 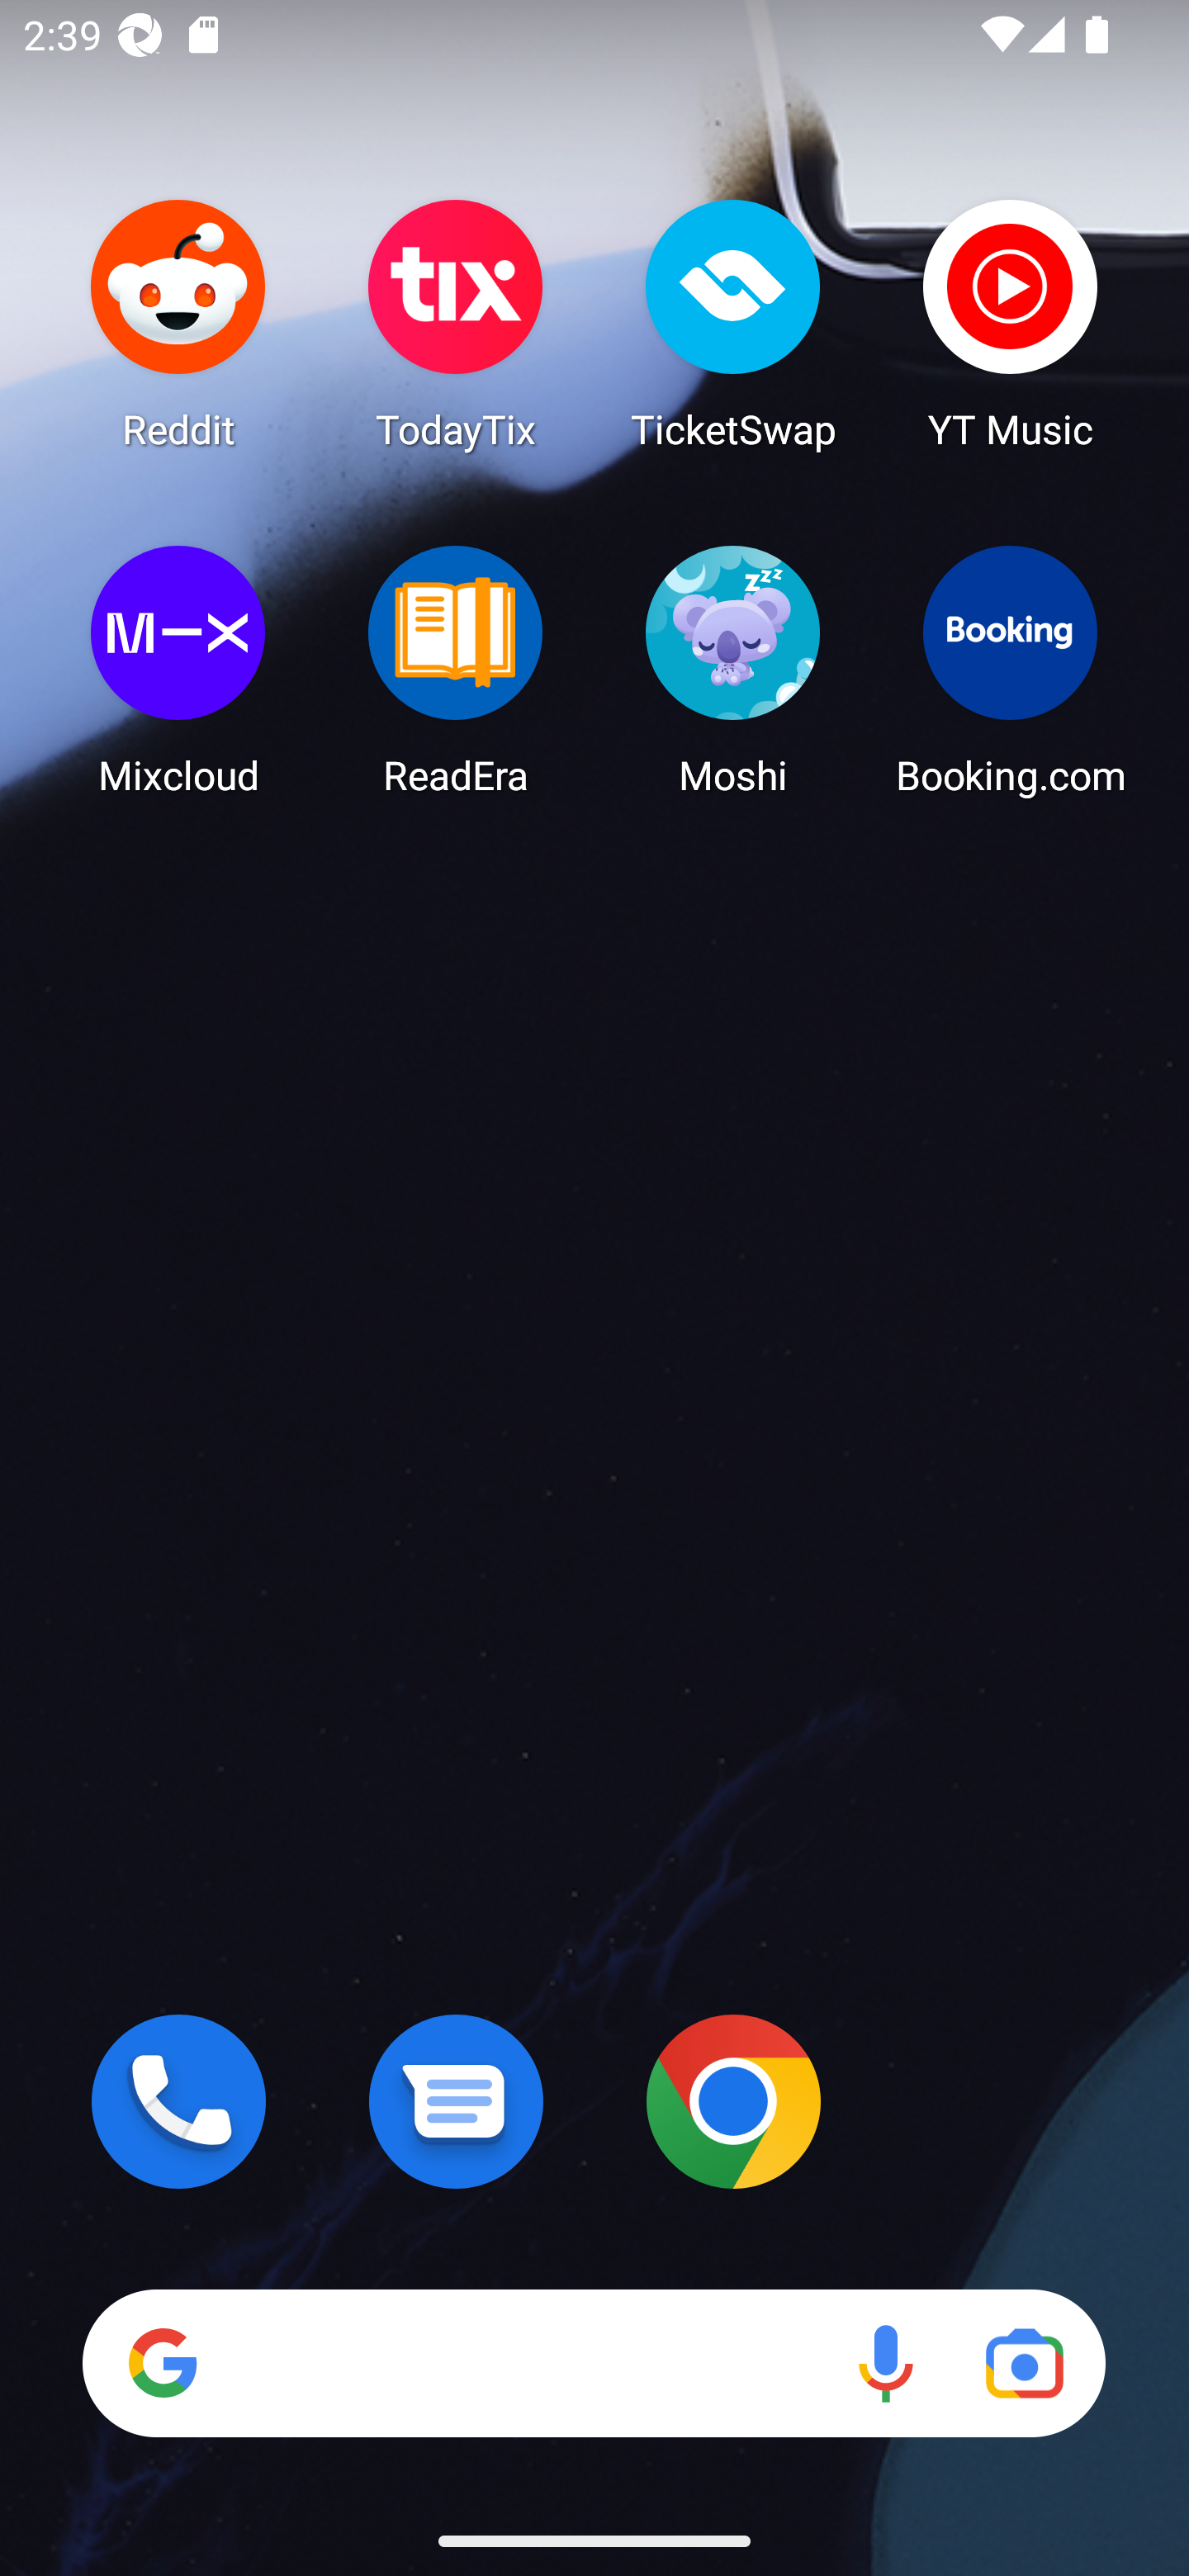 What do you see at coordinates (178, 670) in the screenshot?
I see `Mixcloud` at bounding box center [178, 670].